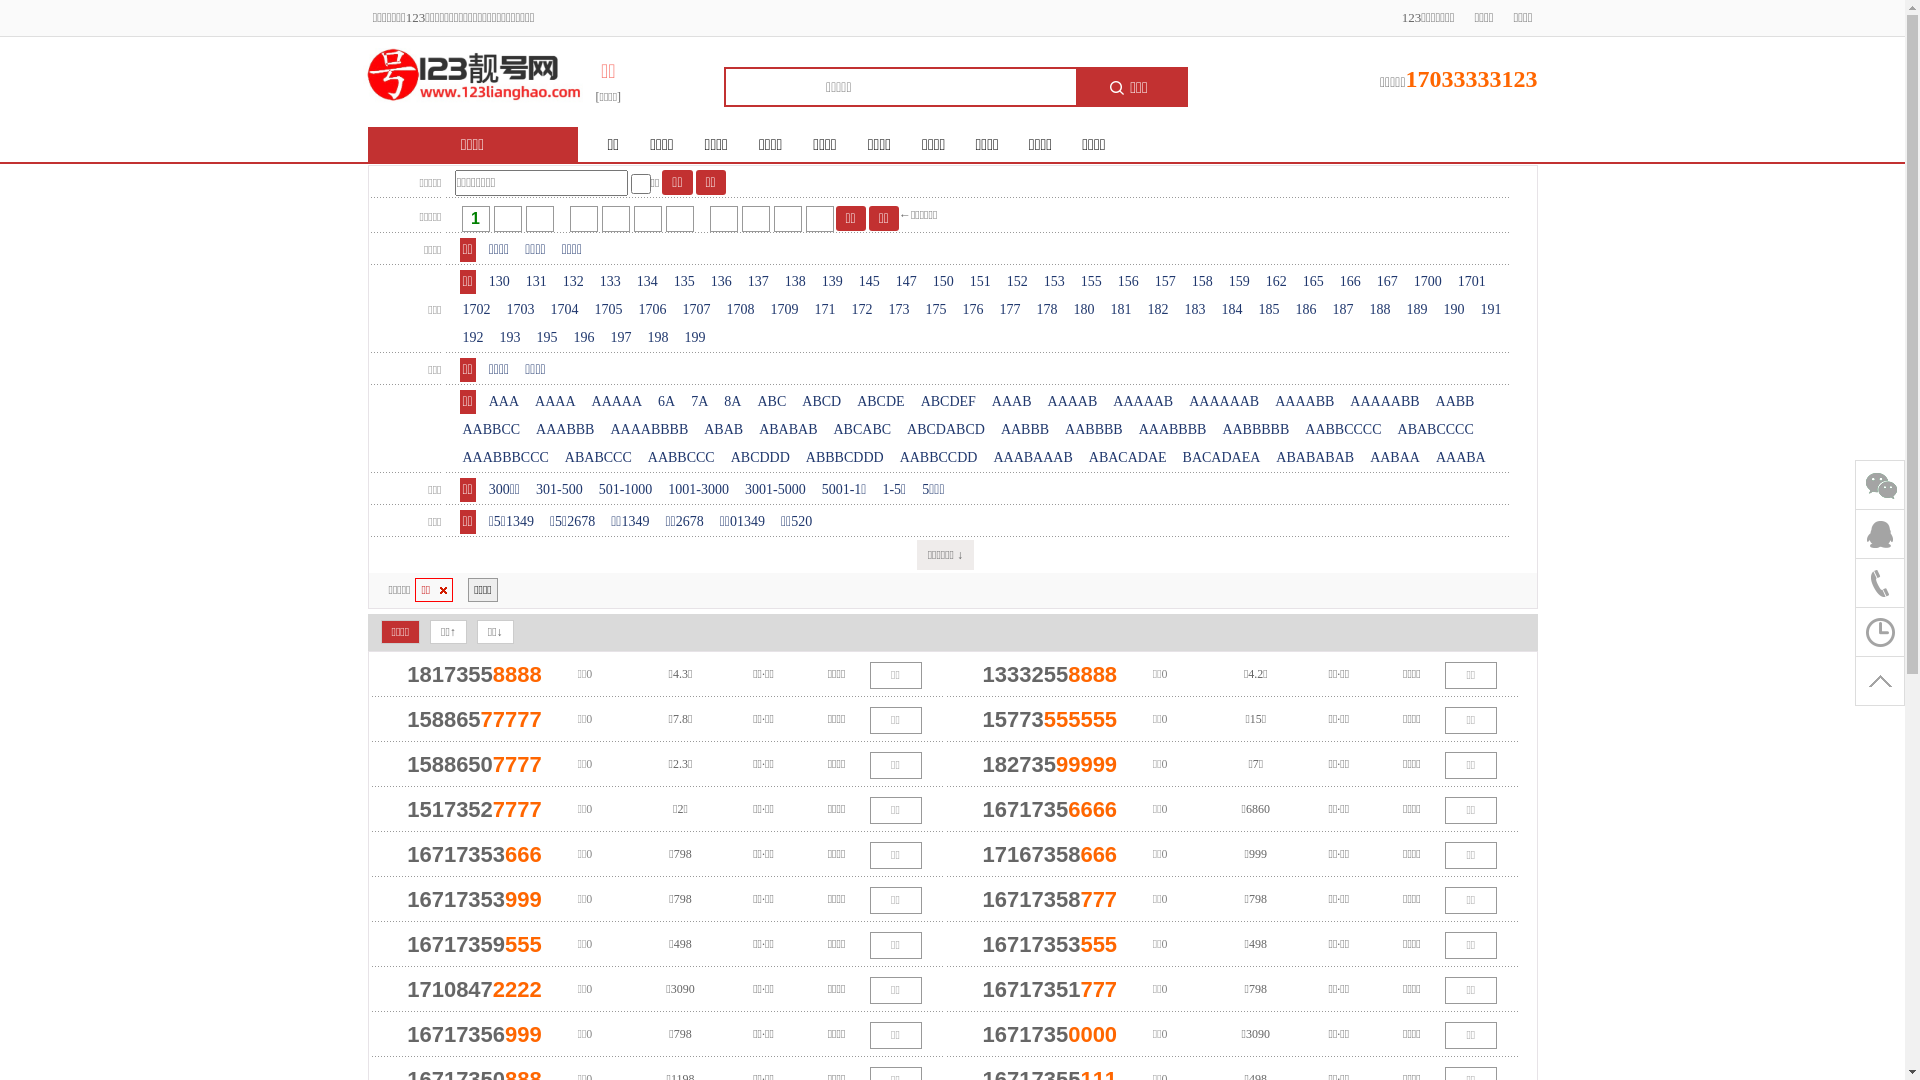 The image size is (1920, 1080). What do you see at coordinates (574, 282) in the screenshot?
I see `132` at bounding box center [574, 282].